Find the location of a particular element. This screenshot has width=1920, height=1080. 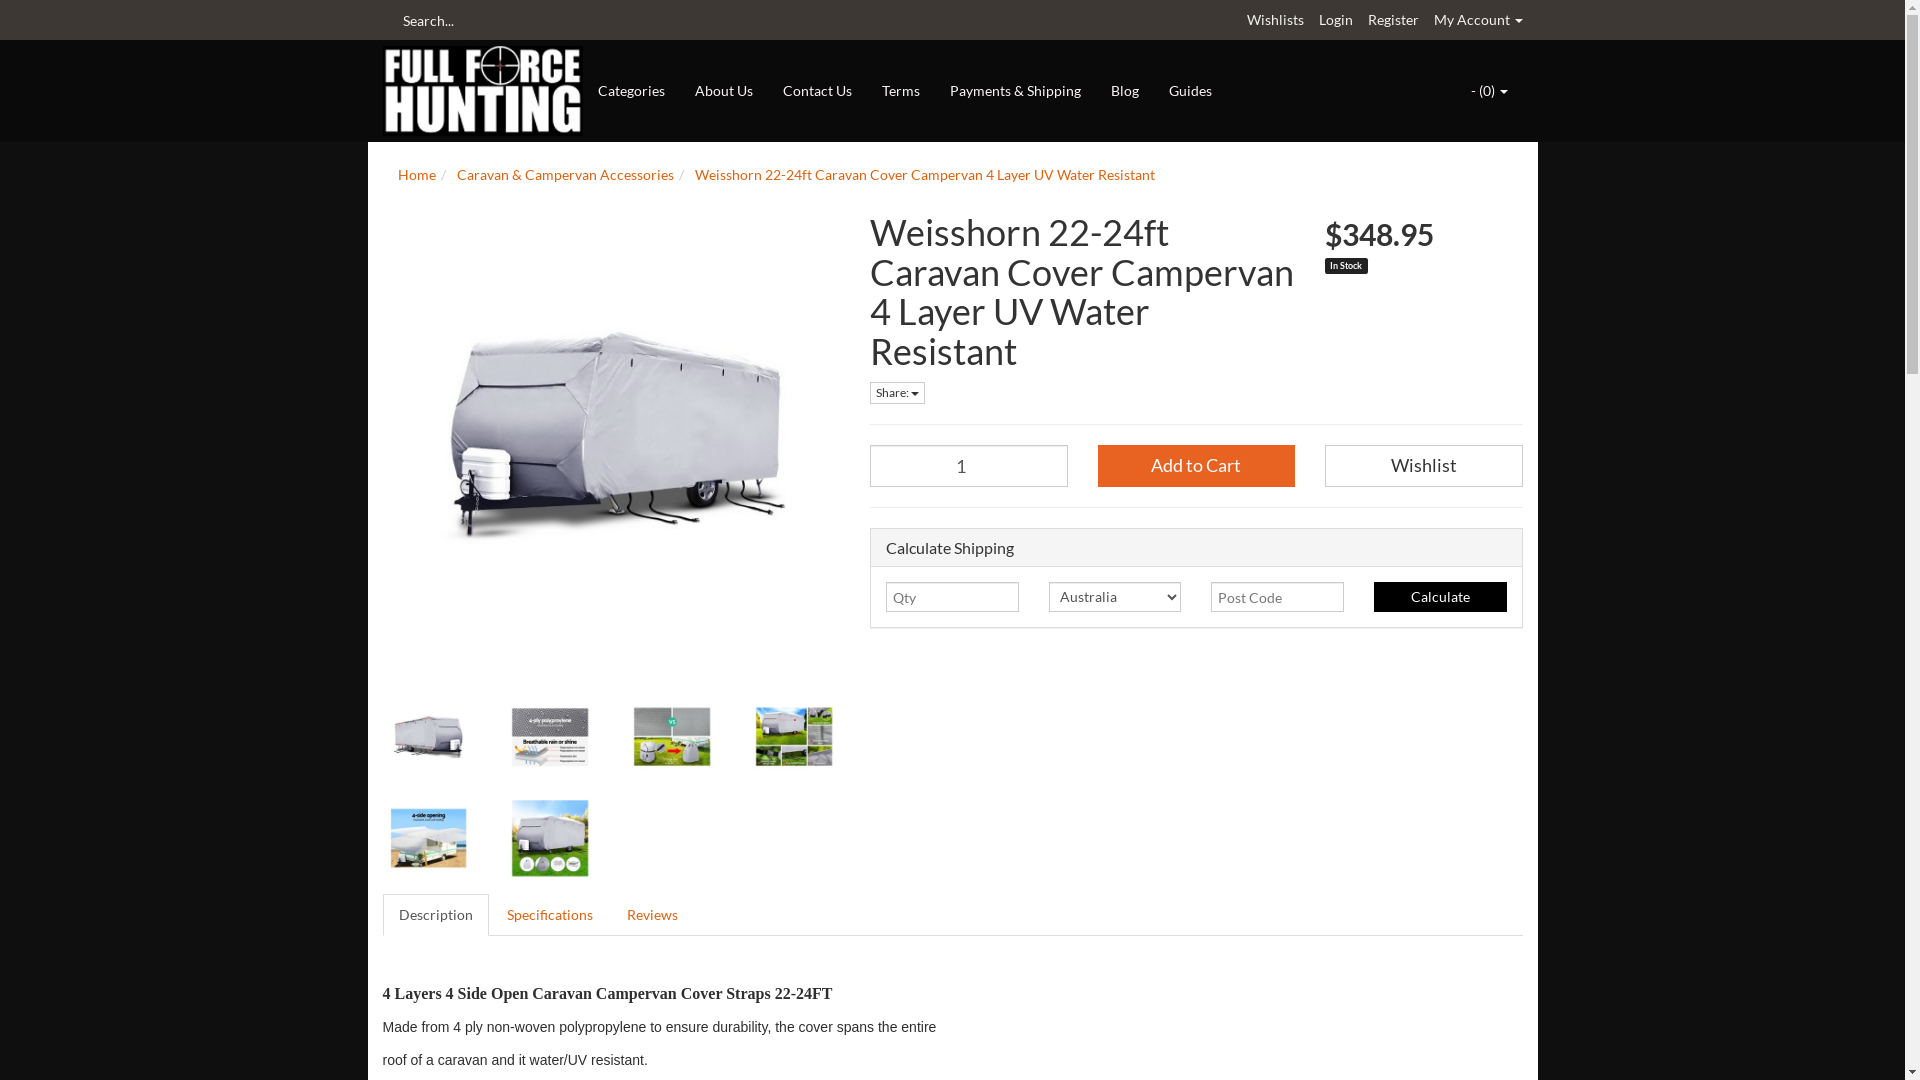

My Account is located at coordinates (1478, 20).